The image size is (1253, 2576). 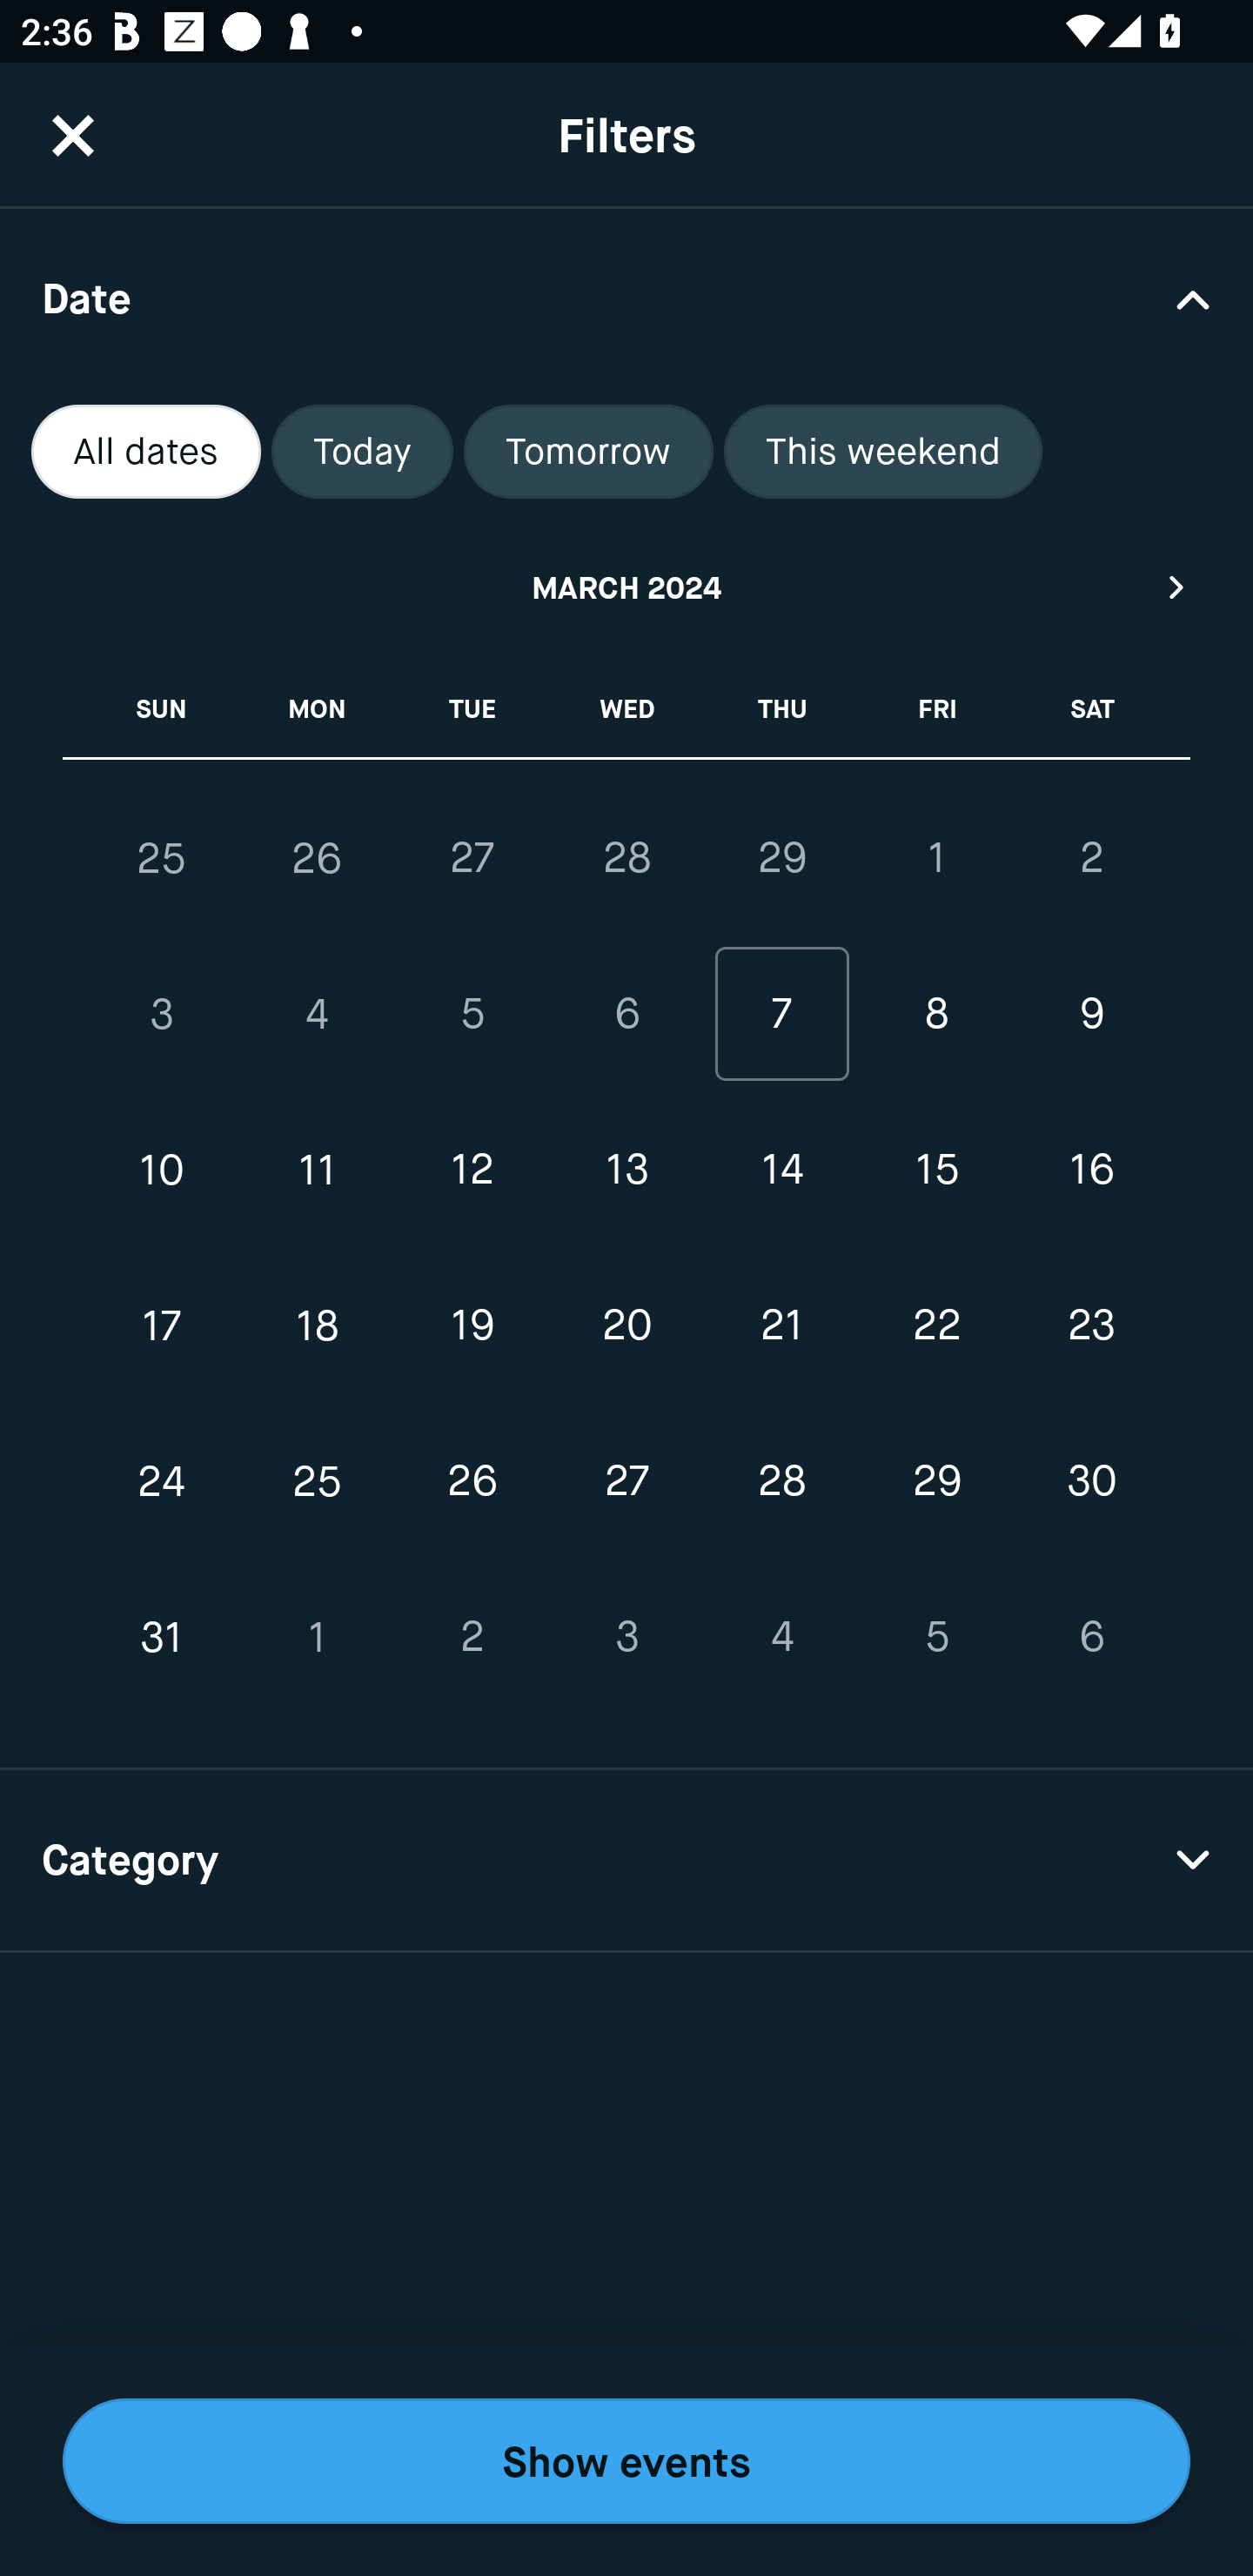 What do you see at coordinates (472, 1325) in the screenshot?
I see `19` at bounding box center [472, 1325].